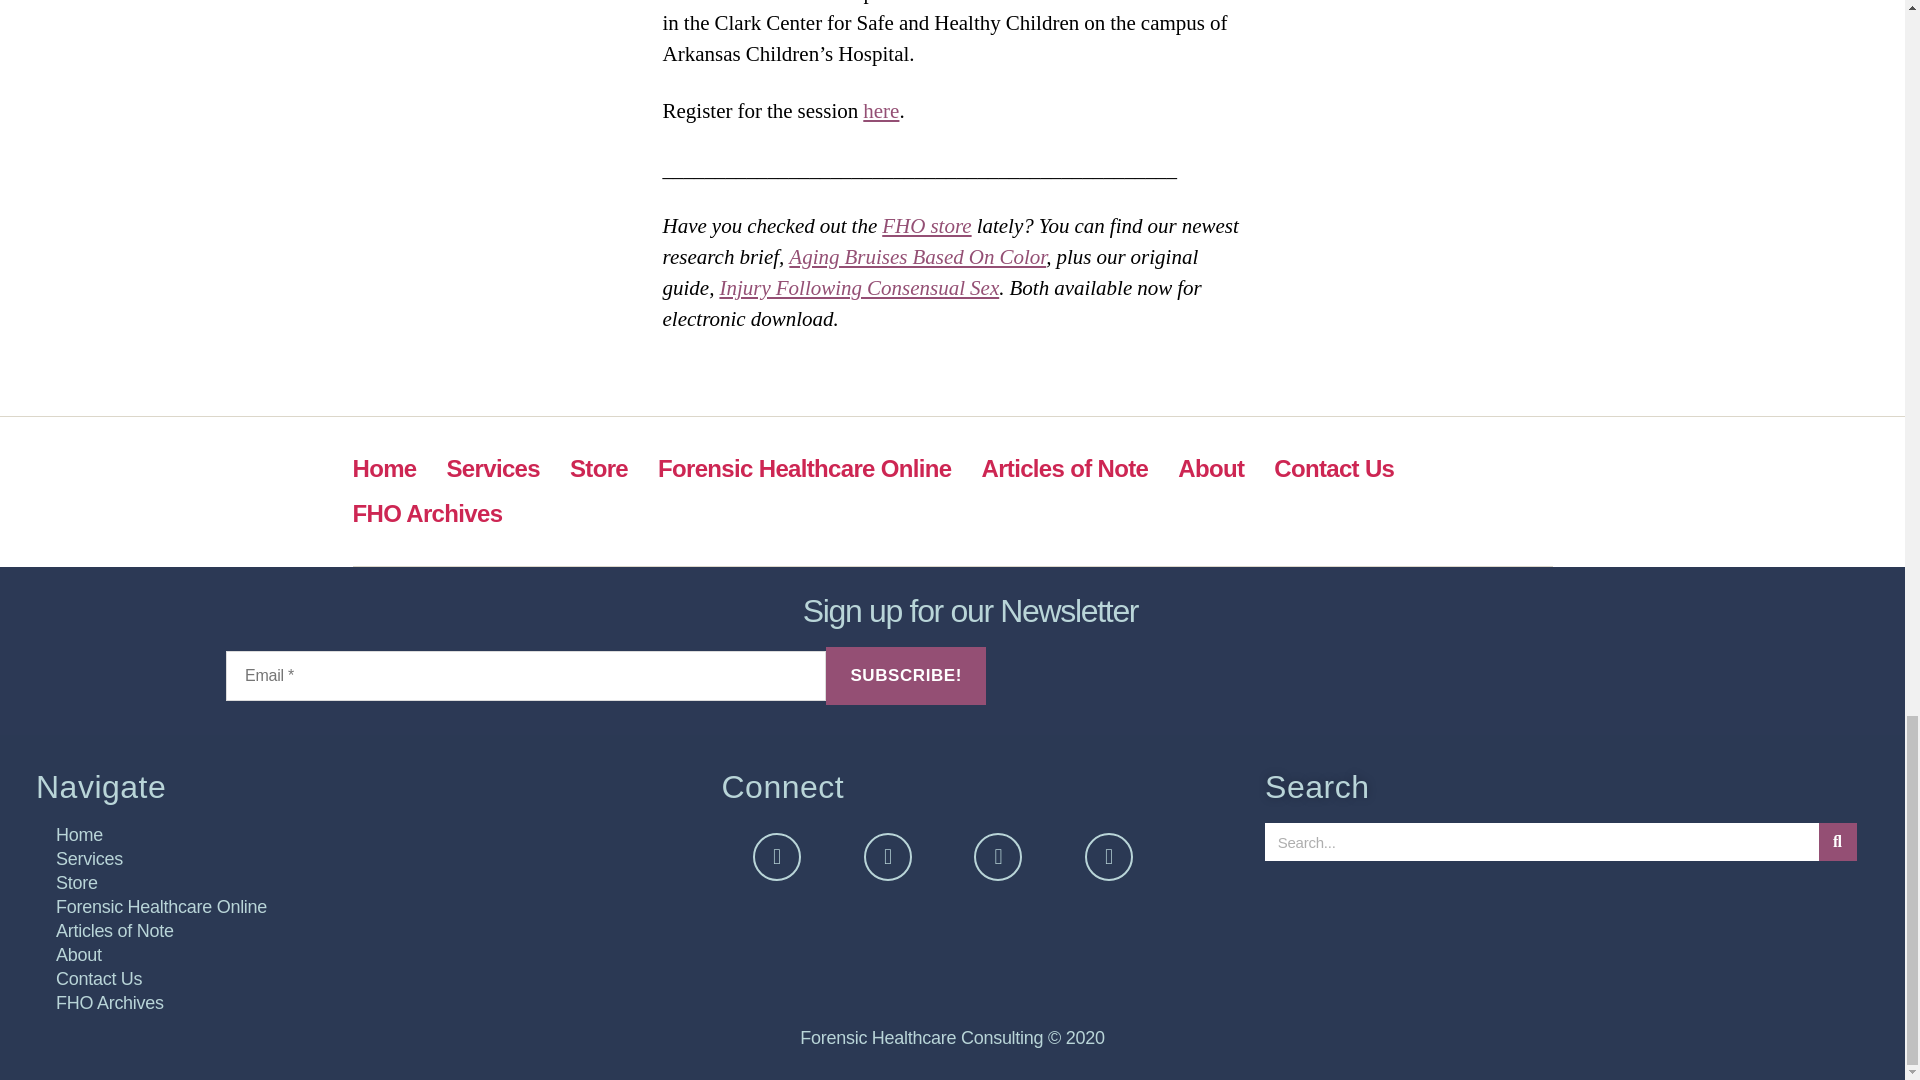  Describe the element at coordinates (918, 258) in the screenshot. I see `Aging Bruises Based On Color` at that location.